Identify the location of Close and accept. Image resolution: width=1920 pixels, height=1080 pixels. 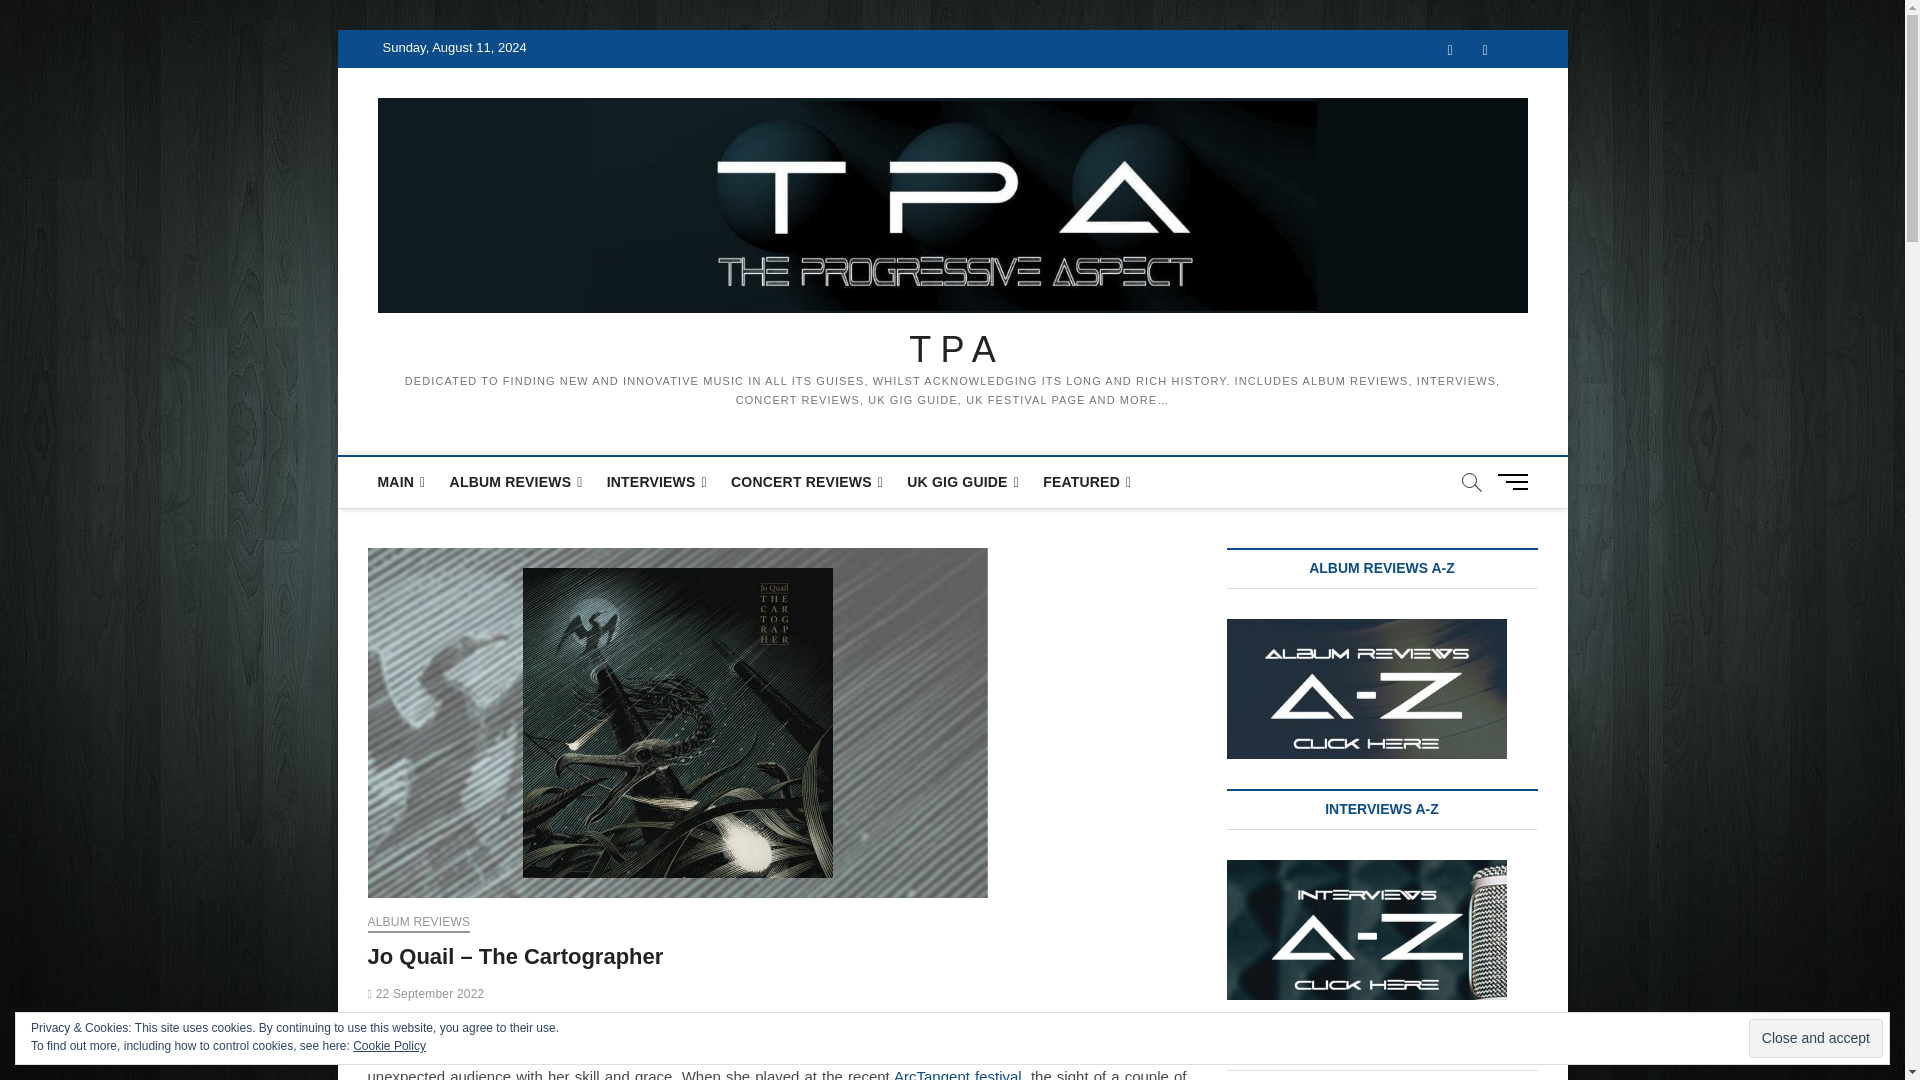
(1816, 1038).